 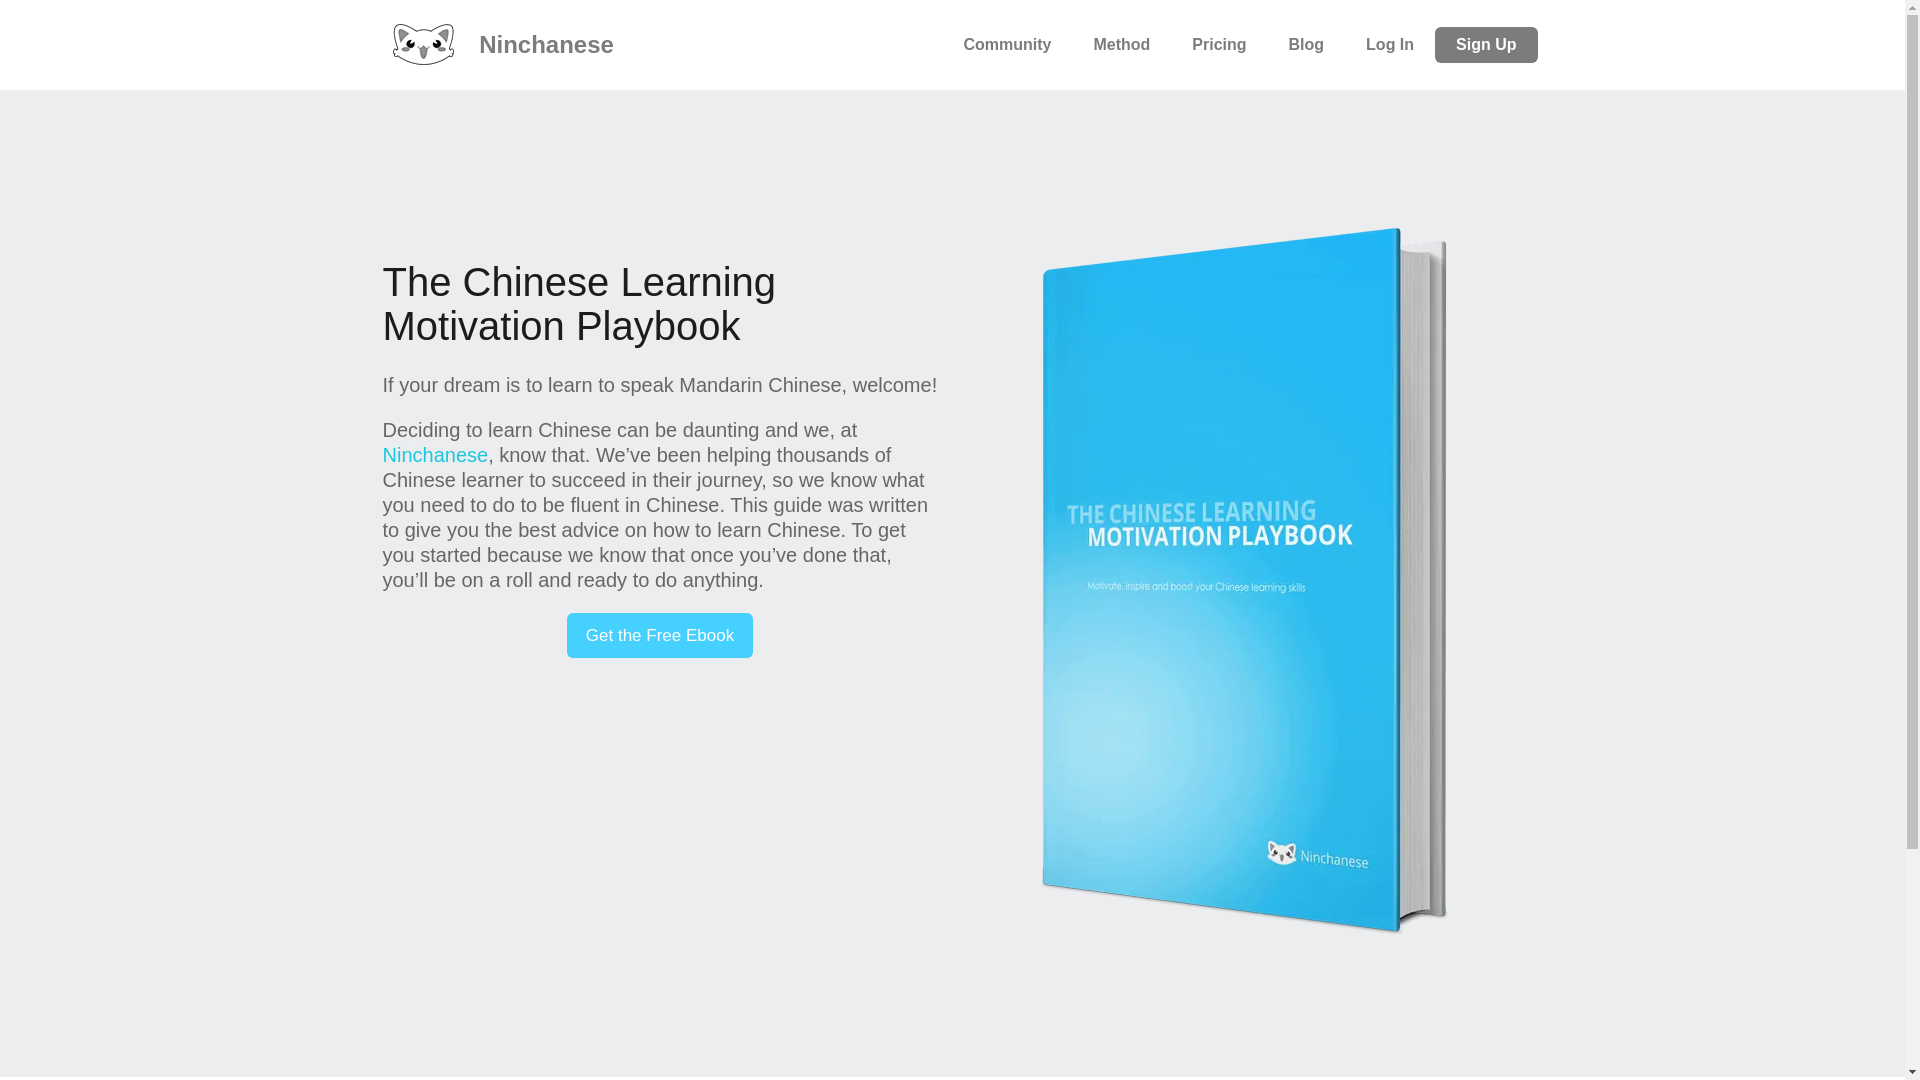 What do you see at coordinates (500, 44) in the screenshot?
I see `Ninchanese` at bounding box center [500, 44].